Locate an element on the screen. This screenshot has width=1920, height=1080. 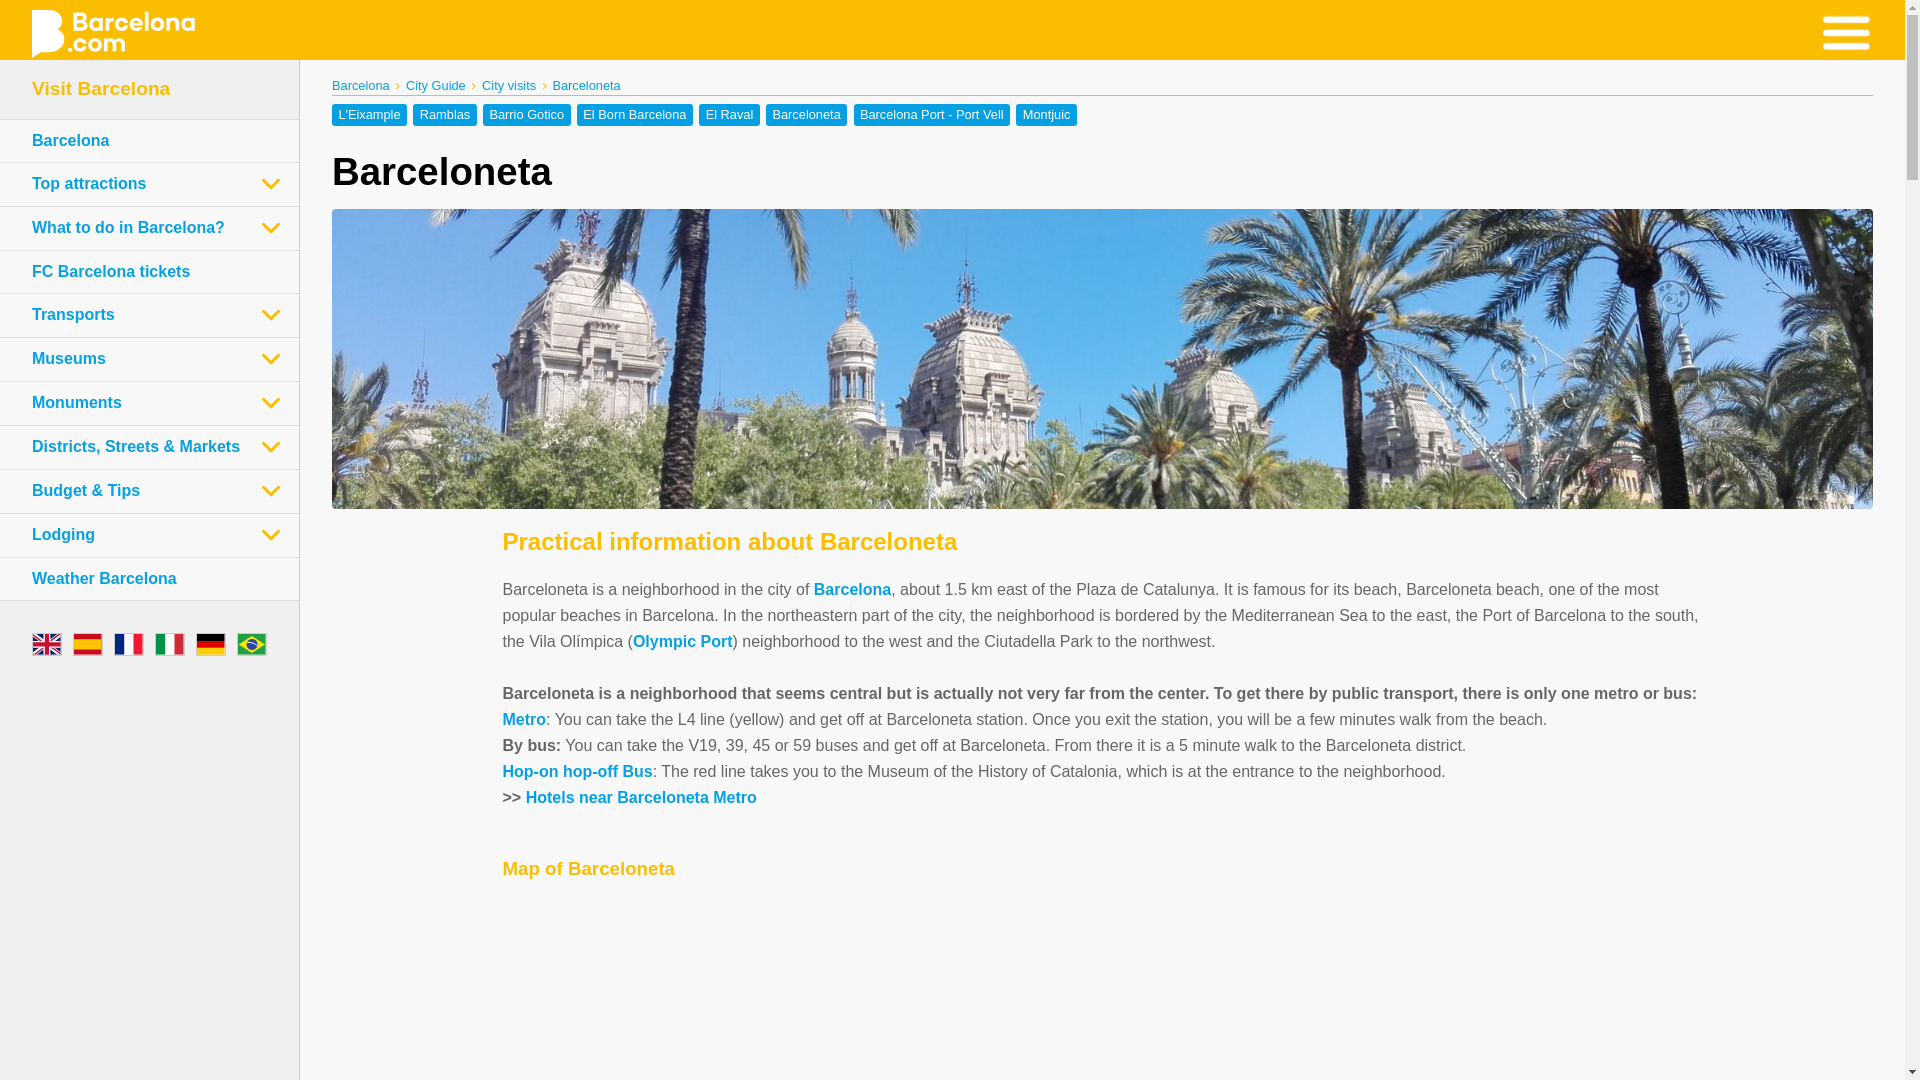
Barcelona is located at coordinates (70, 140).